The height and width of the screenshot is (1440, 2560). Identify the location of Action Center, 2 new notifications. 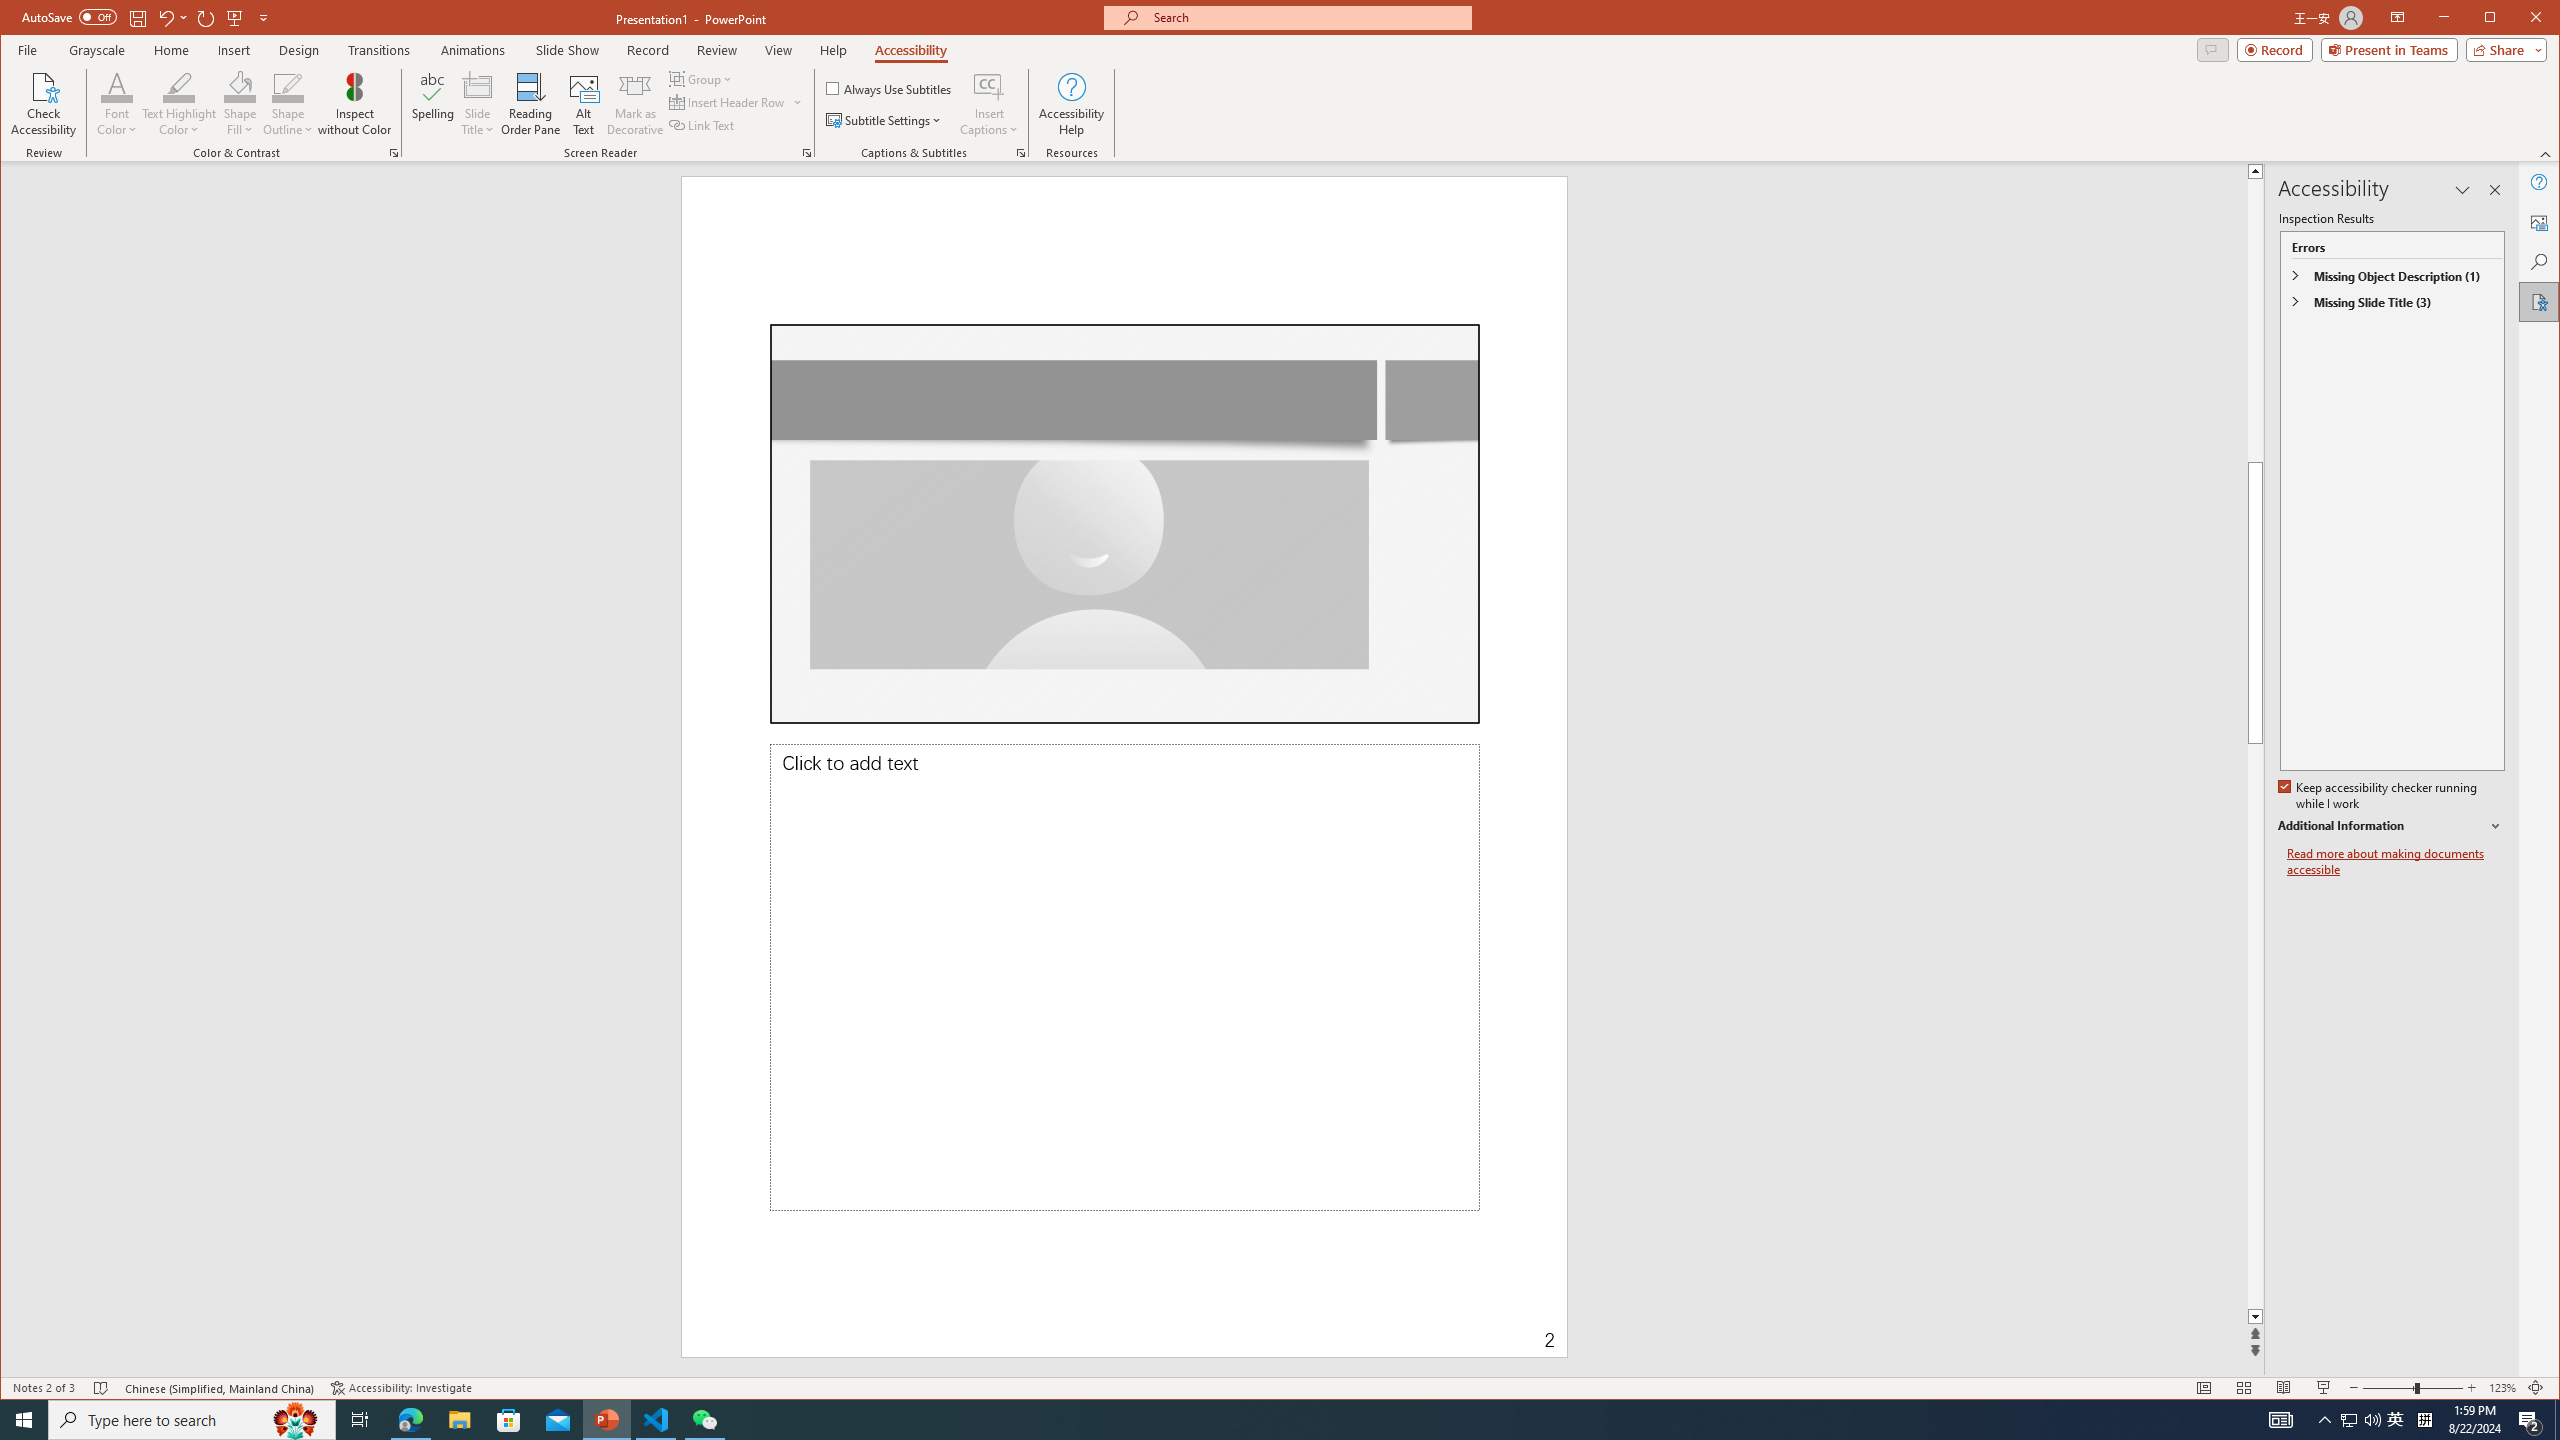
(2530, 1420).